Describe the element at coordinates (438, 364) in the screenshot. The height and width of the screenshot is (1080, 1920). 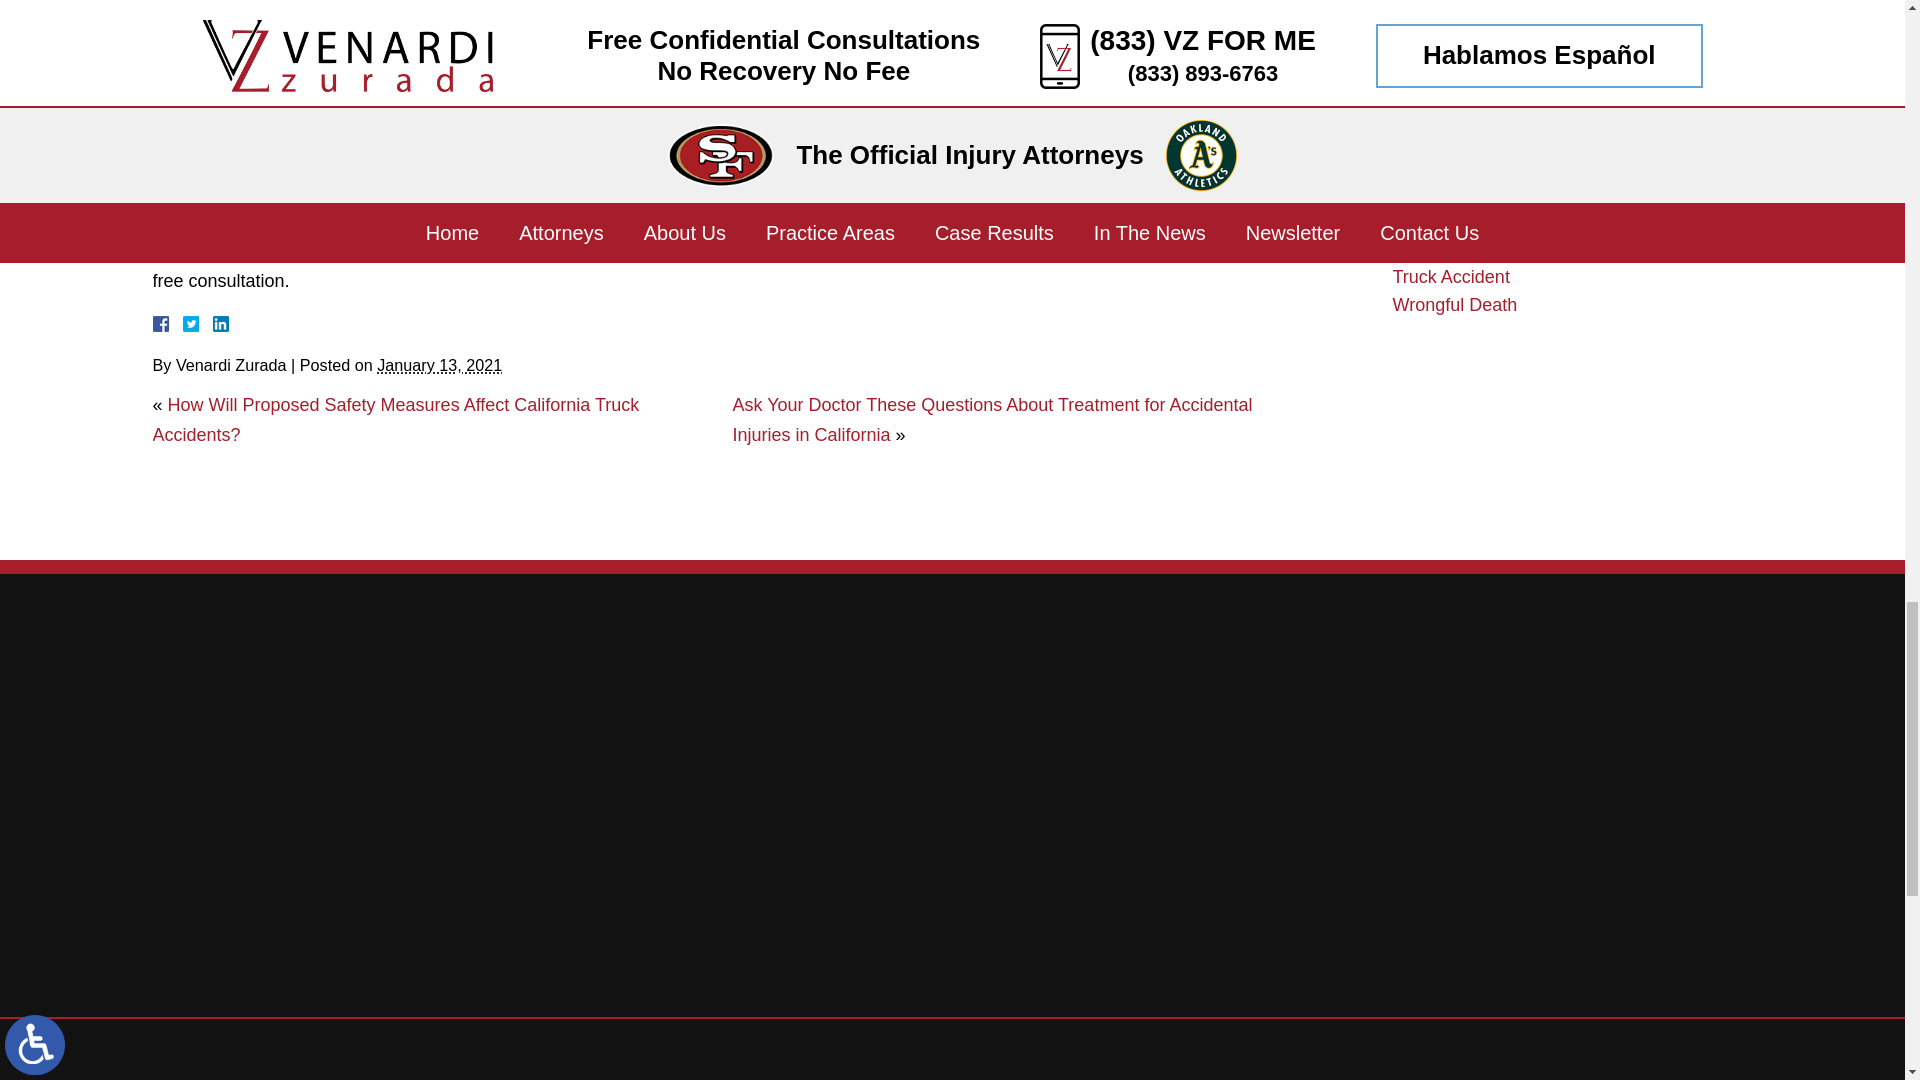
I see `2021-01-13T09:56:21-0800` at that location.